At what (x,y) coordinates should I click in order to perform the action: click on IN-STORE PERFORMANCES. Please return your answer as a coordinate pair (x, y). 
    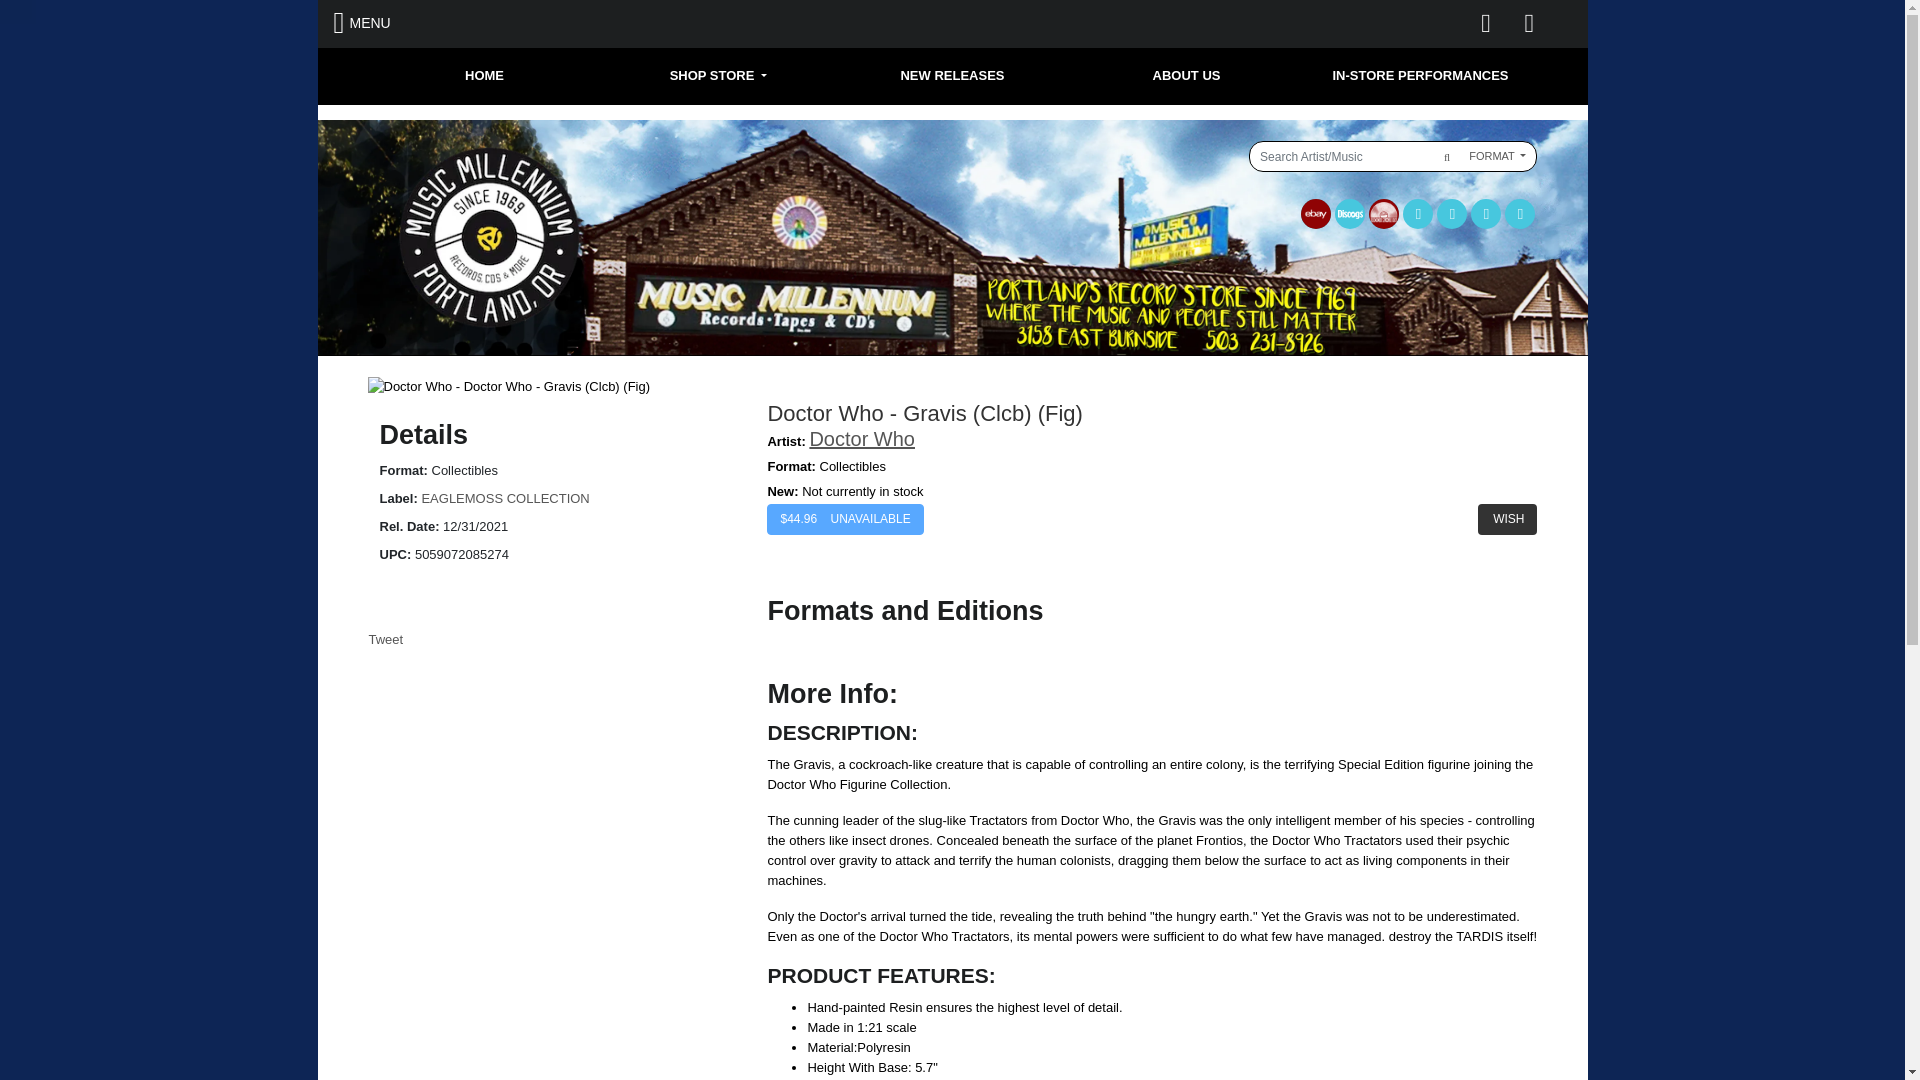
    Looking at the image, I should click on (1420, 76).